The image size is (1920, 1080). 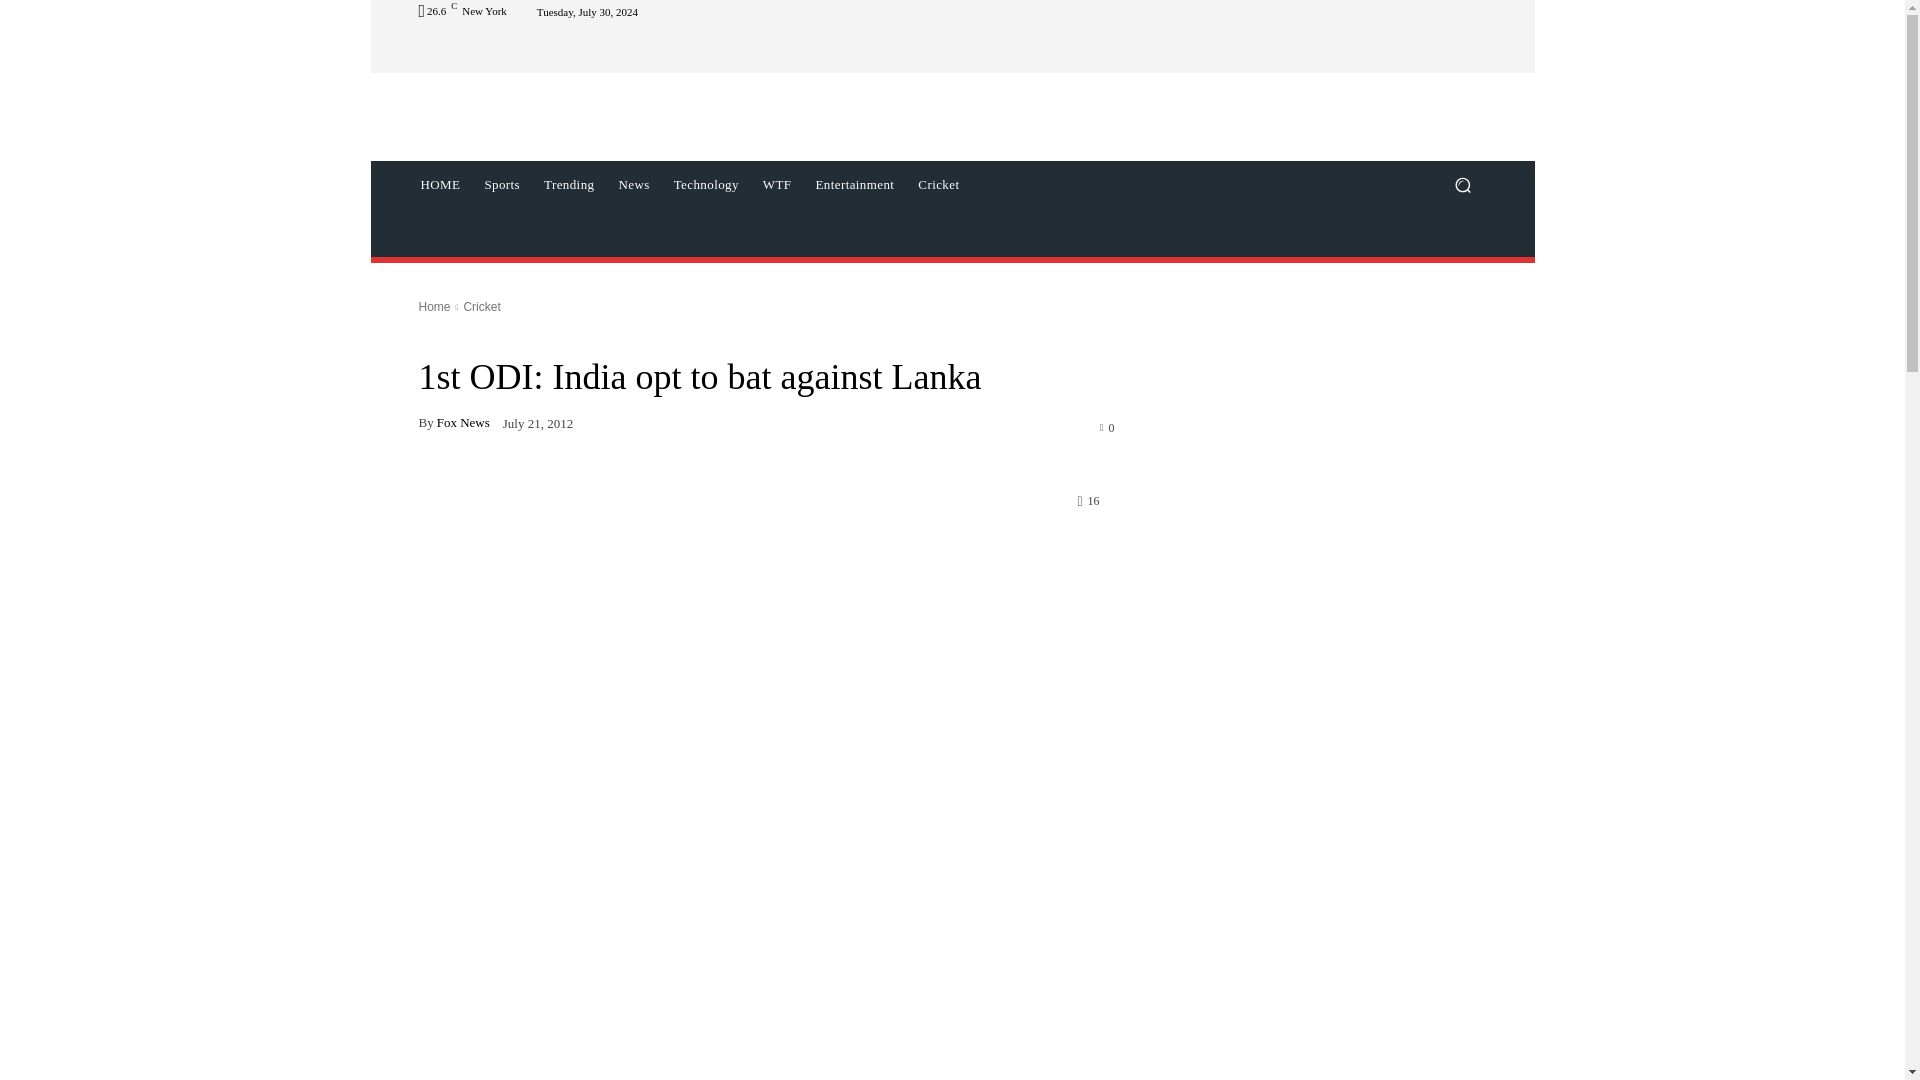 I want to click on Home, so click(x=434, y=307).